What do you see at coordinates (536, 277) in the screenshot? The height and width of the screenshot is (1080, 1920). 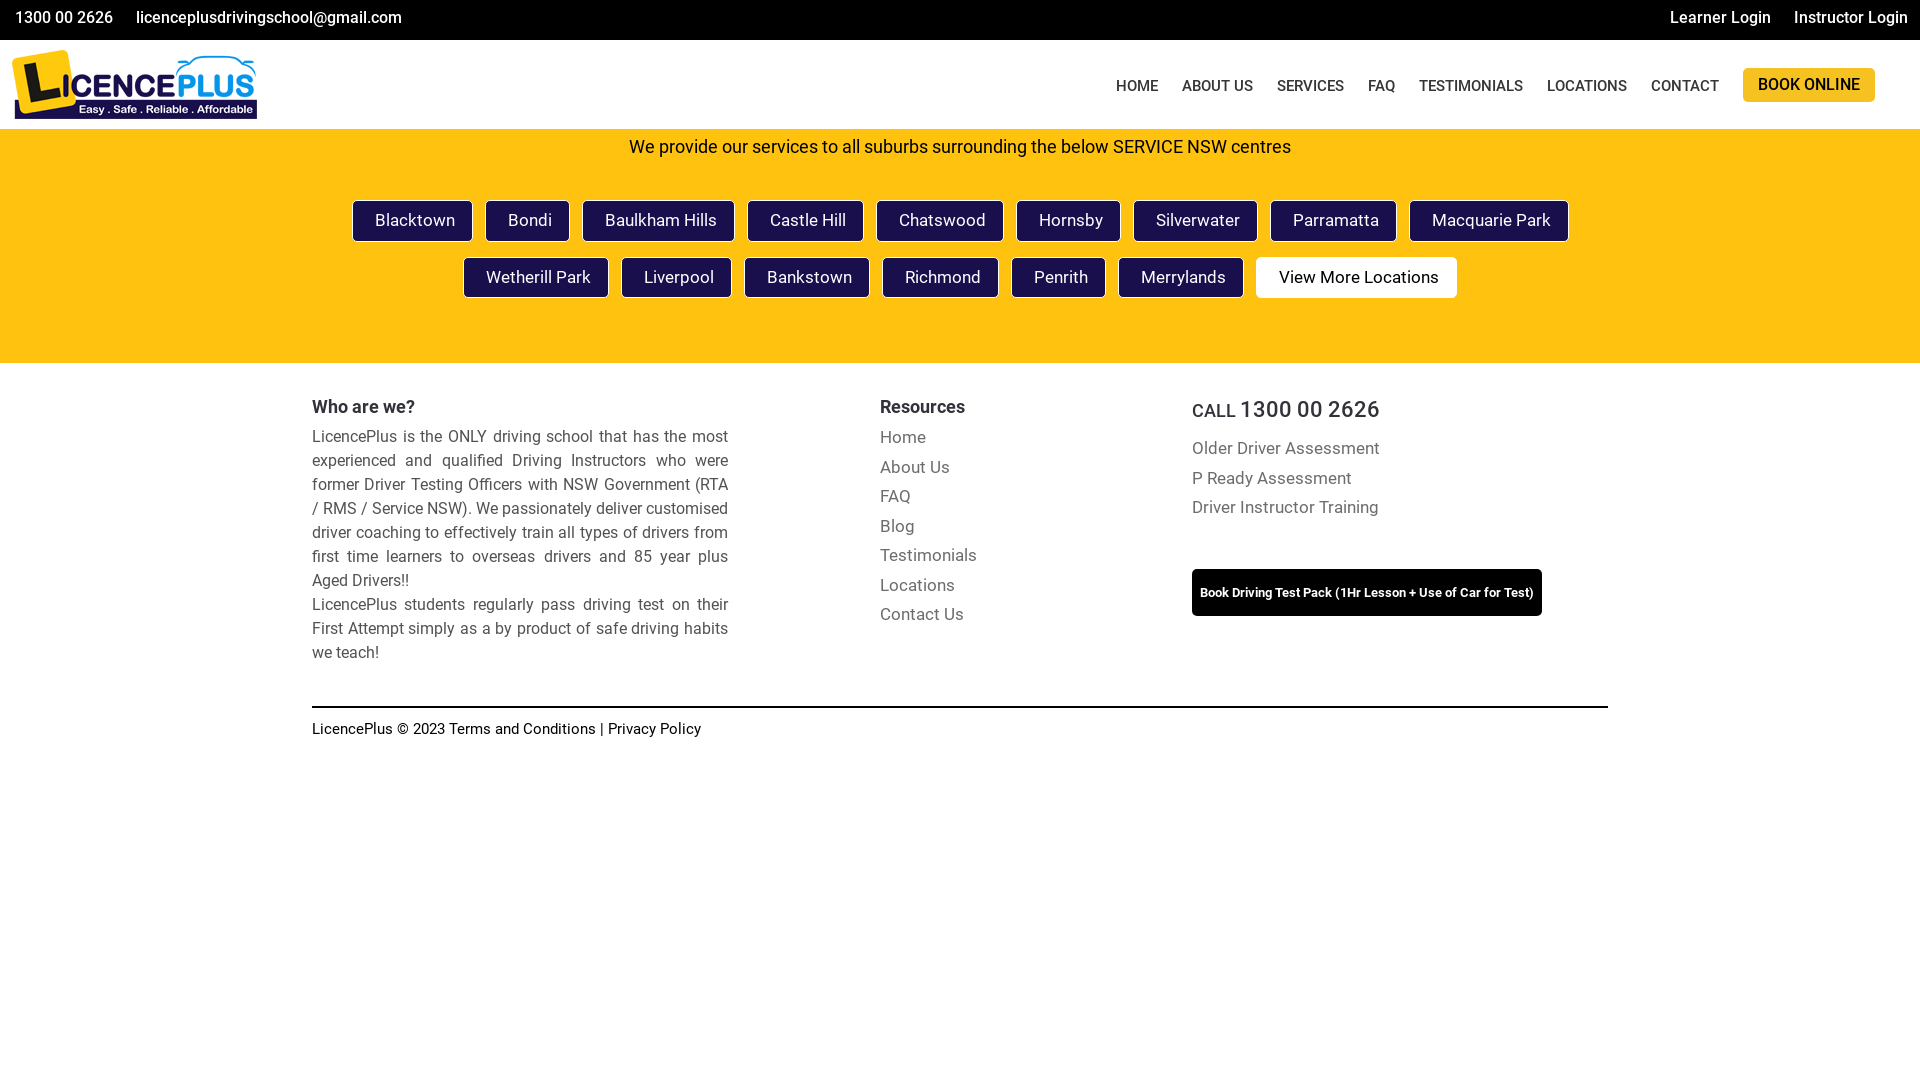 I see `Wetherill Park` at bounding box center [536, 277].